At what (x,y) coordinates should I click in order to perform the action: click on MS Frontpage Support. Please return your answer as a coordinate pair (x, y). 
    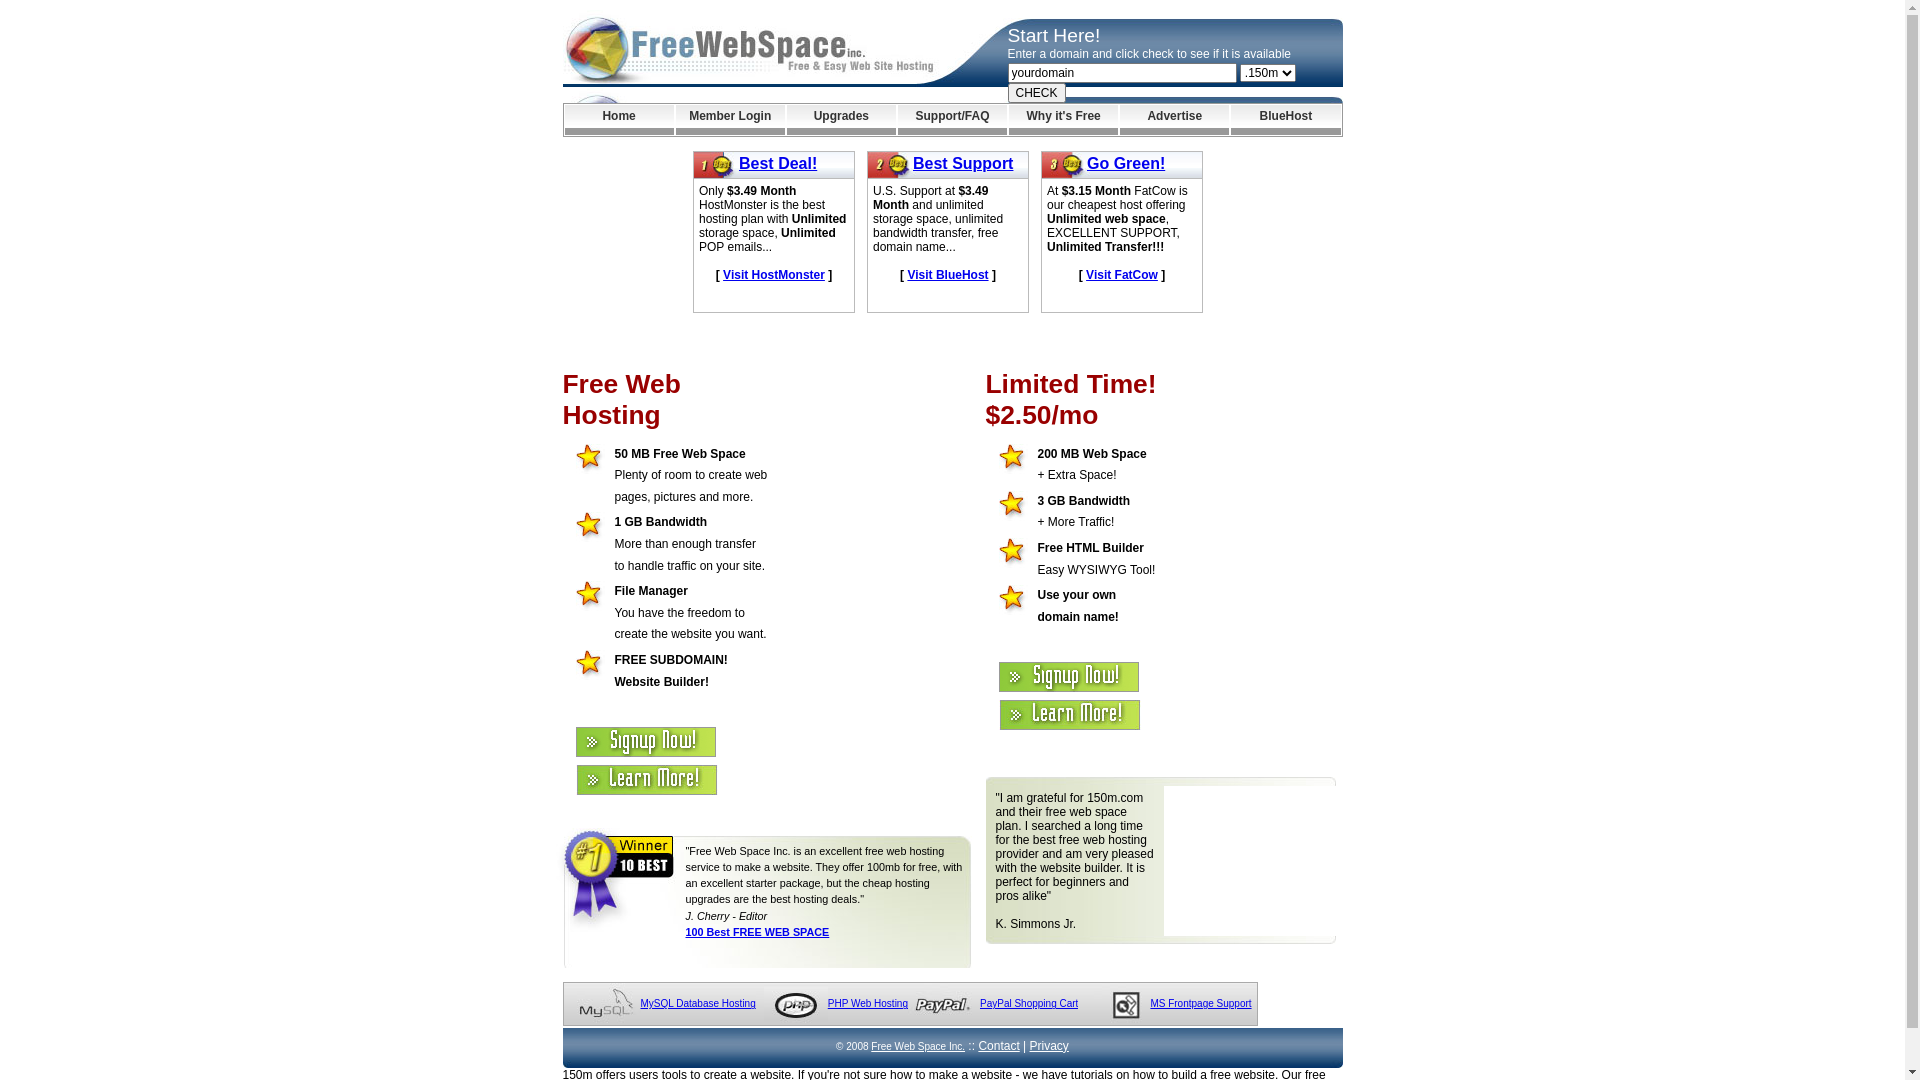
    Looking at the image, I should click on (1200, 1004).